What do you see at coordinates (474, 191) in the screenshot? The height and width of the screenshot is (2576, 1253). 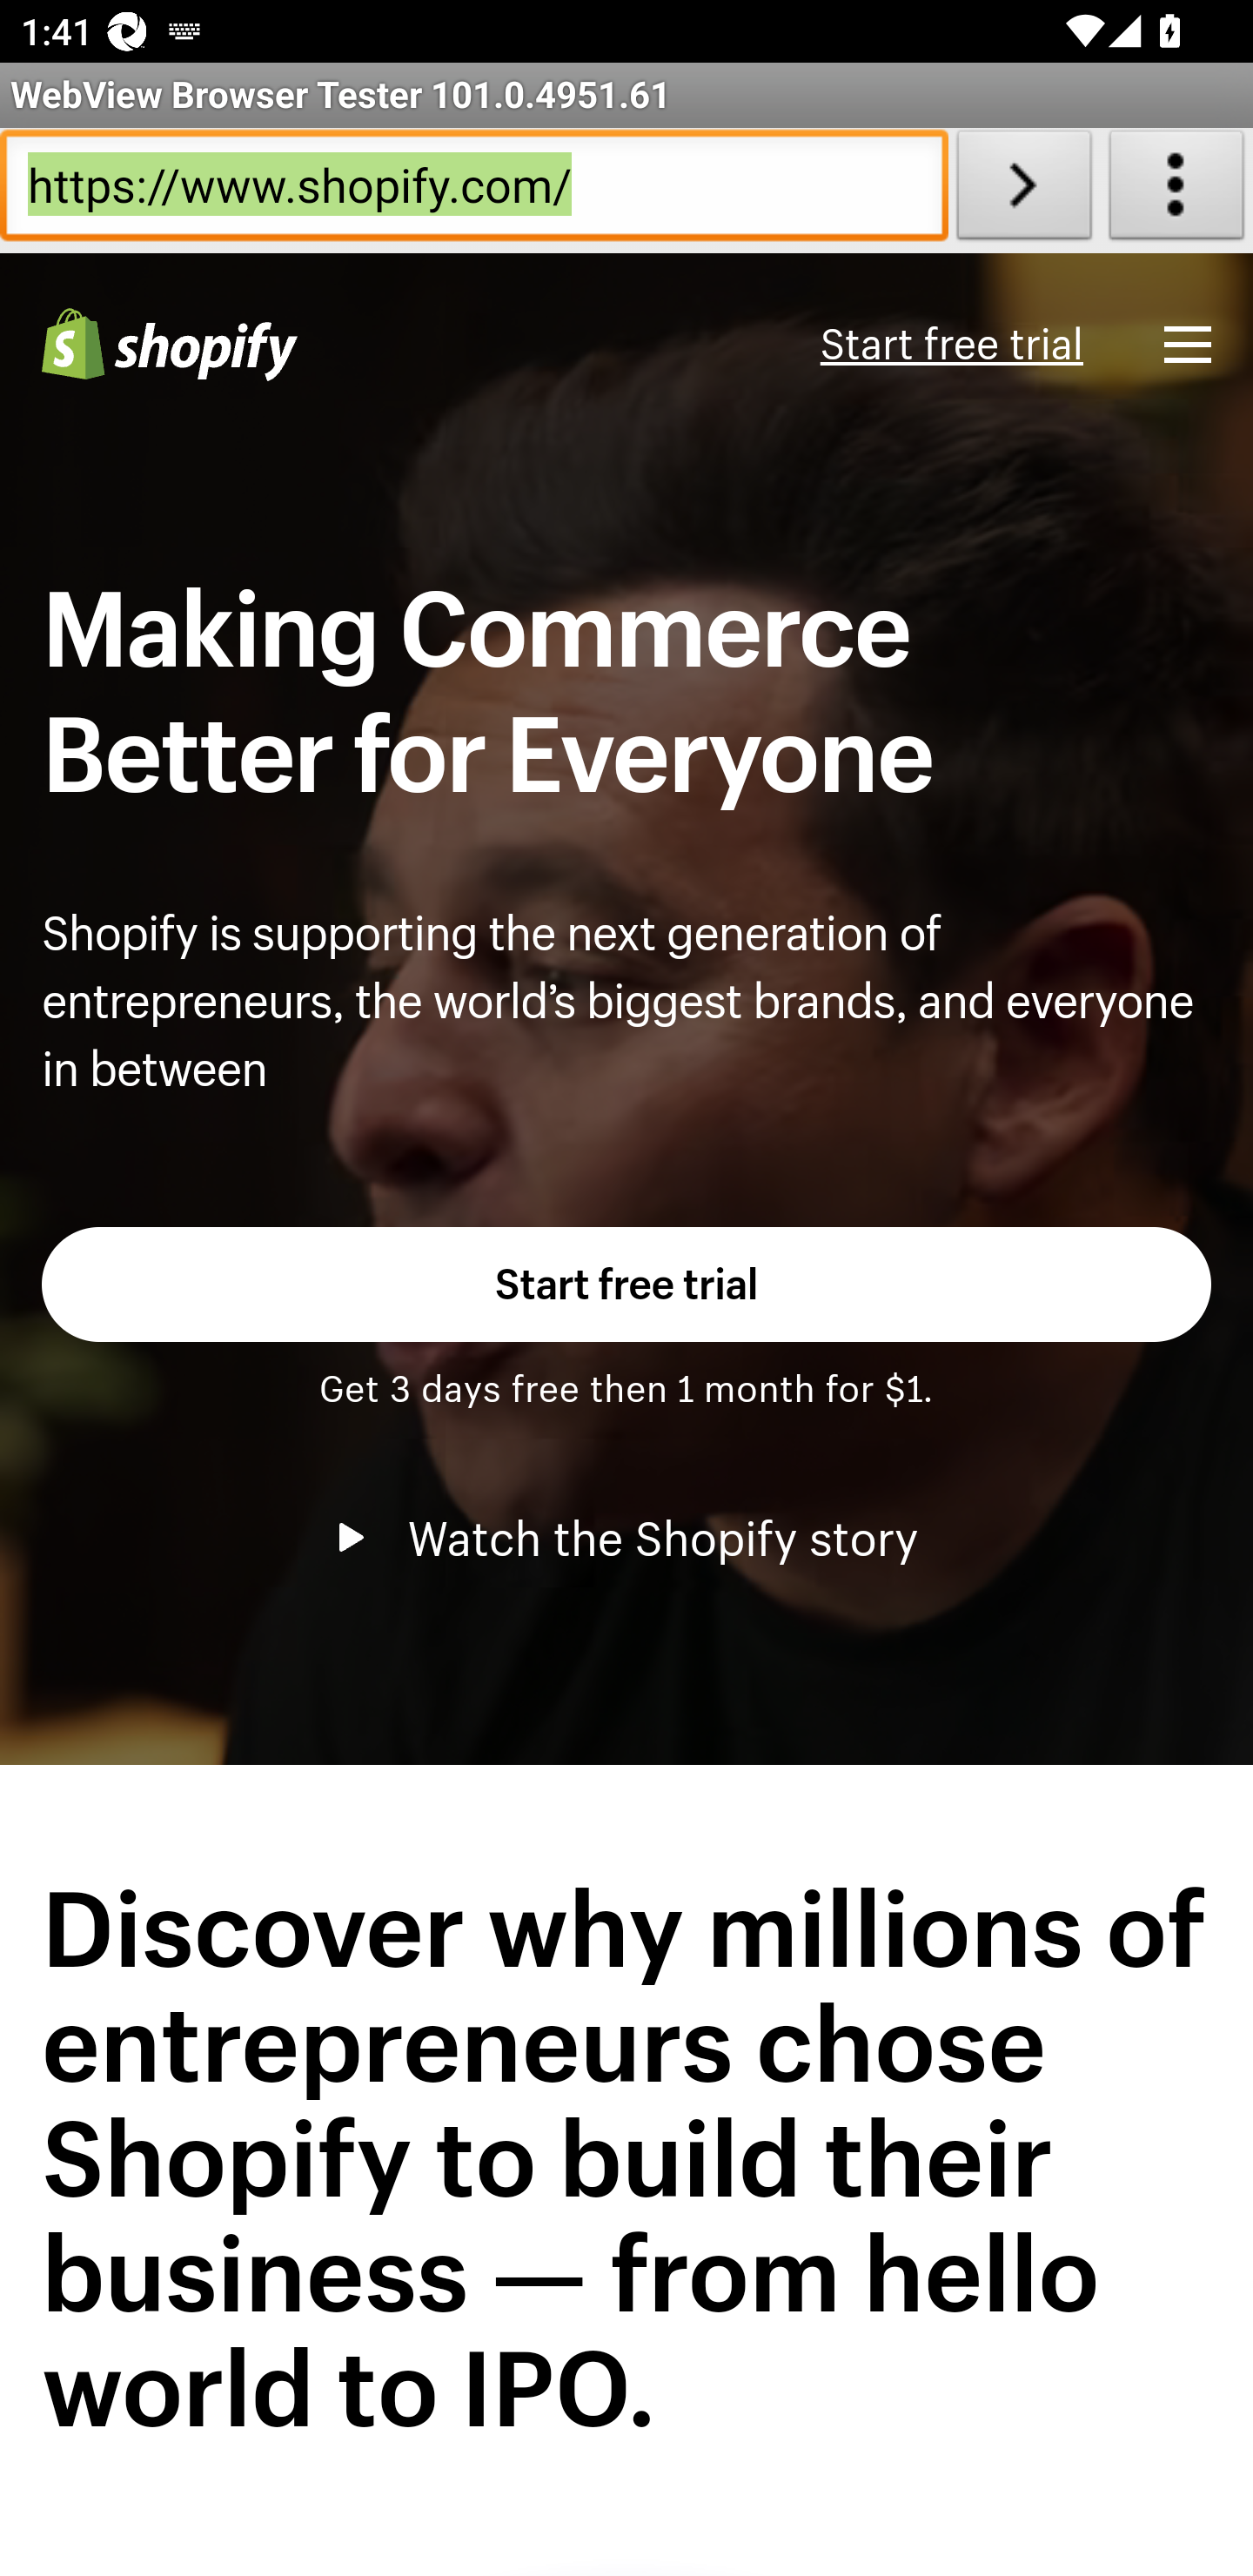 I see `https://www.shopify.com/` at bounding box center [474, 191].